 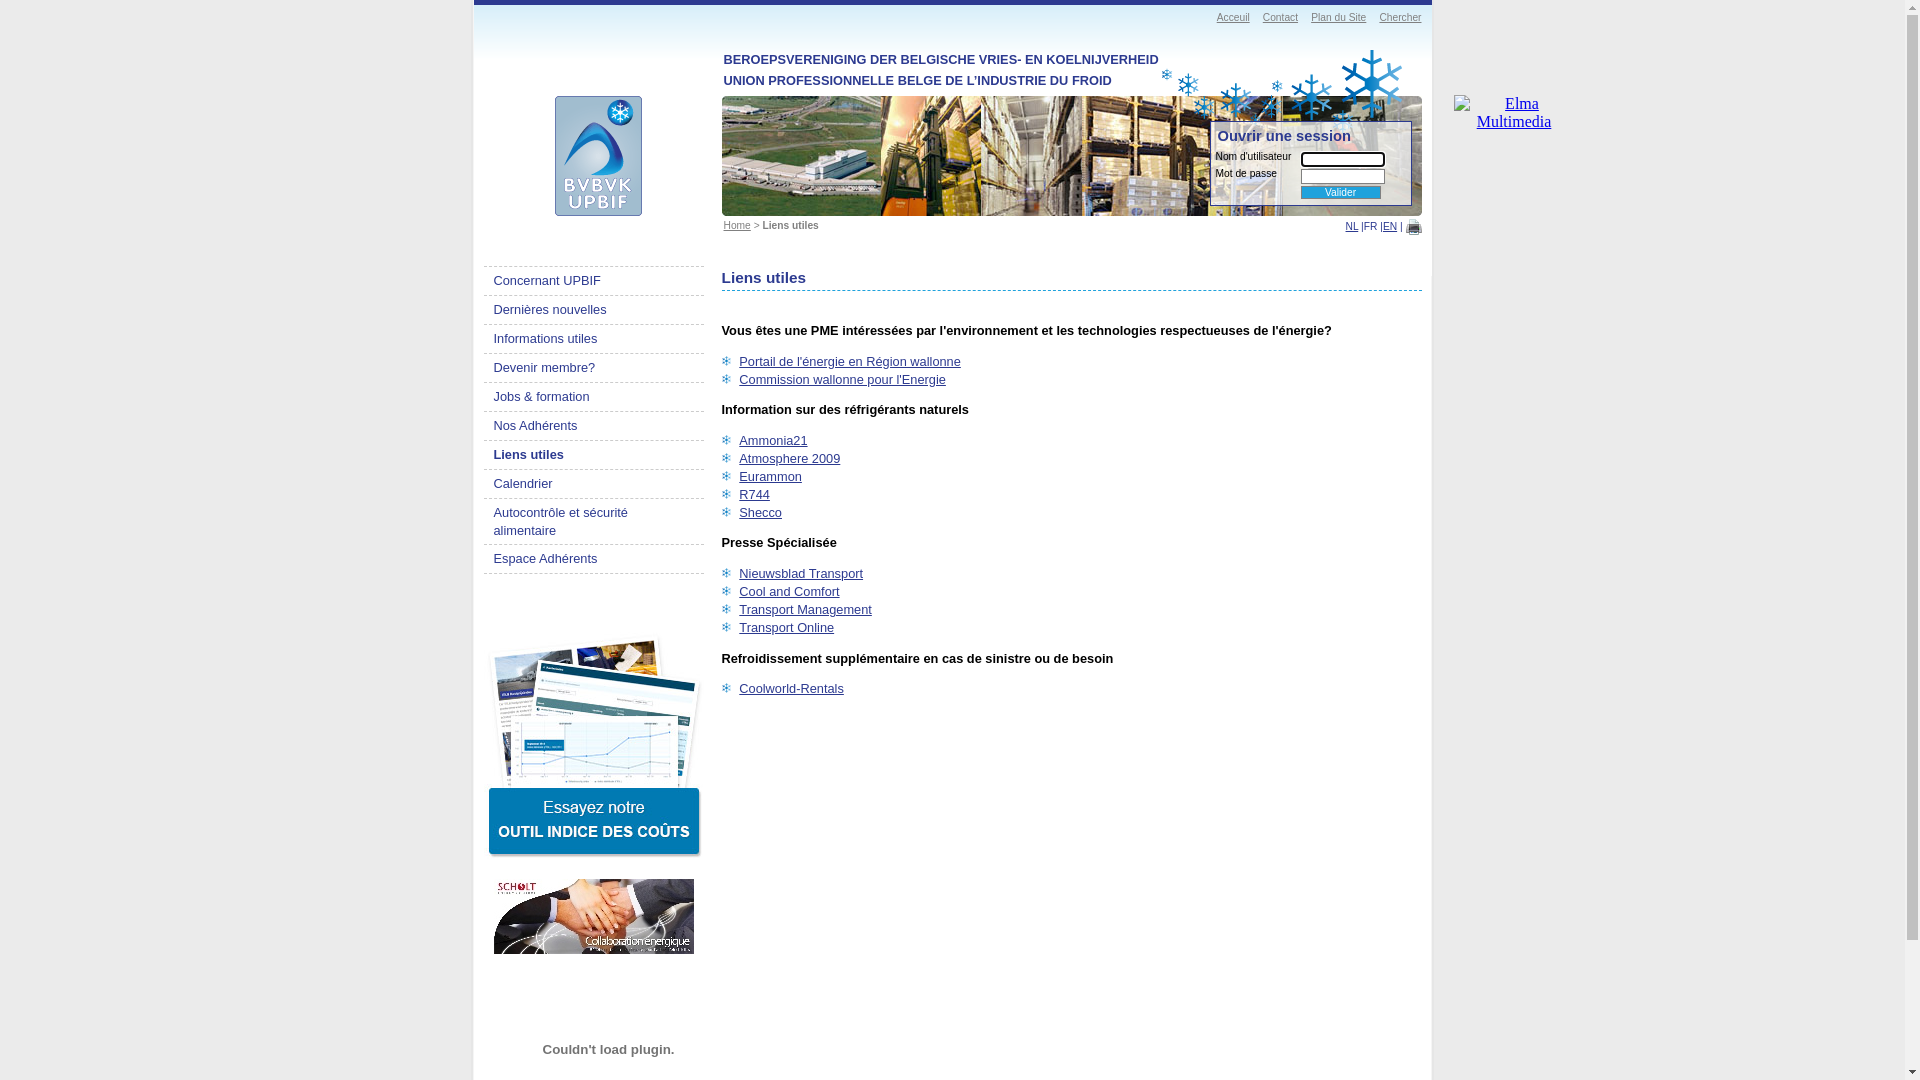 What do you see at coordinates (1371, 226) in the screenshot?
I see `FR` at bounding box center [1371, 226].